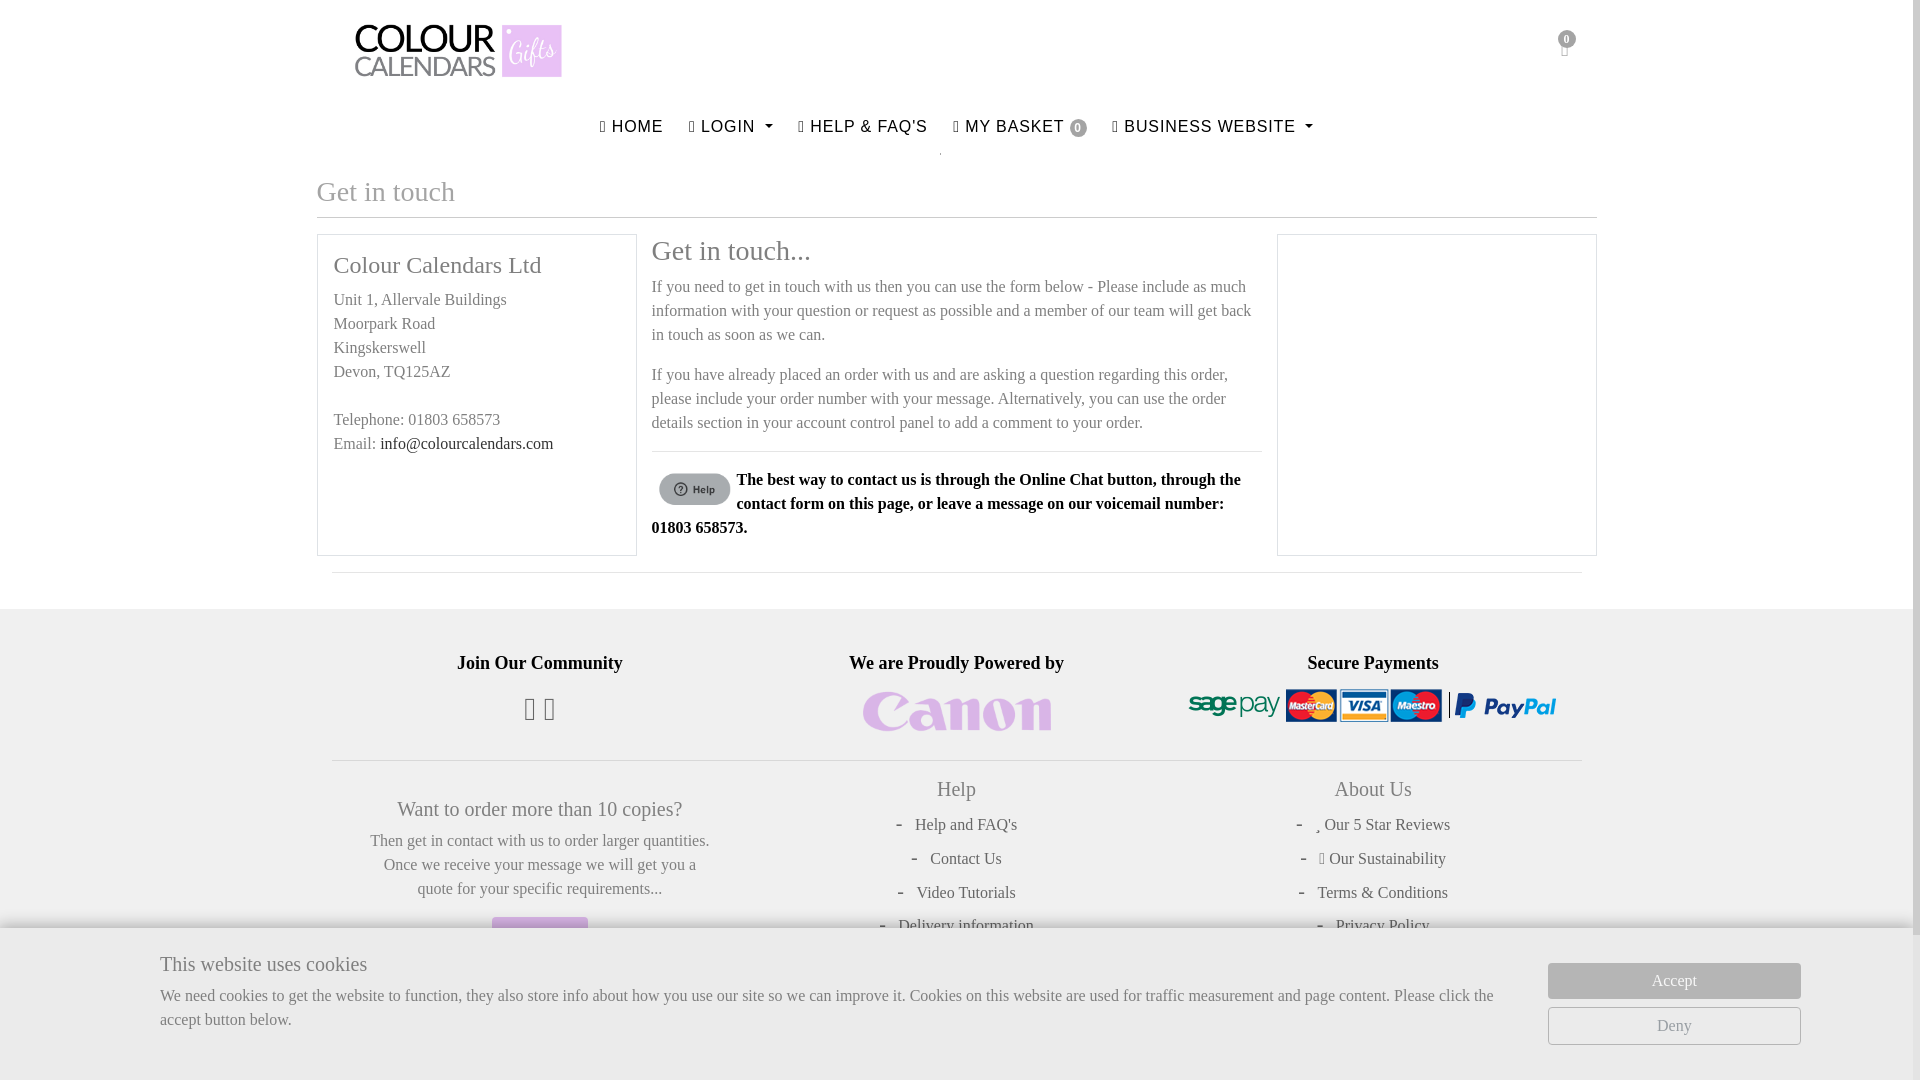 The height and width of the screenshot is (1080, 1920). I want to click on 0, so click(1564, 50).